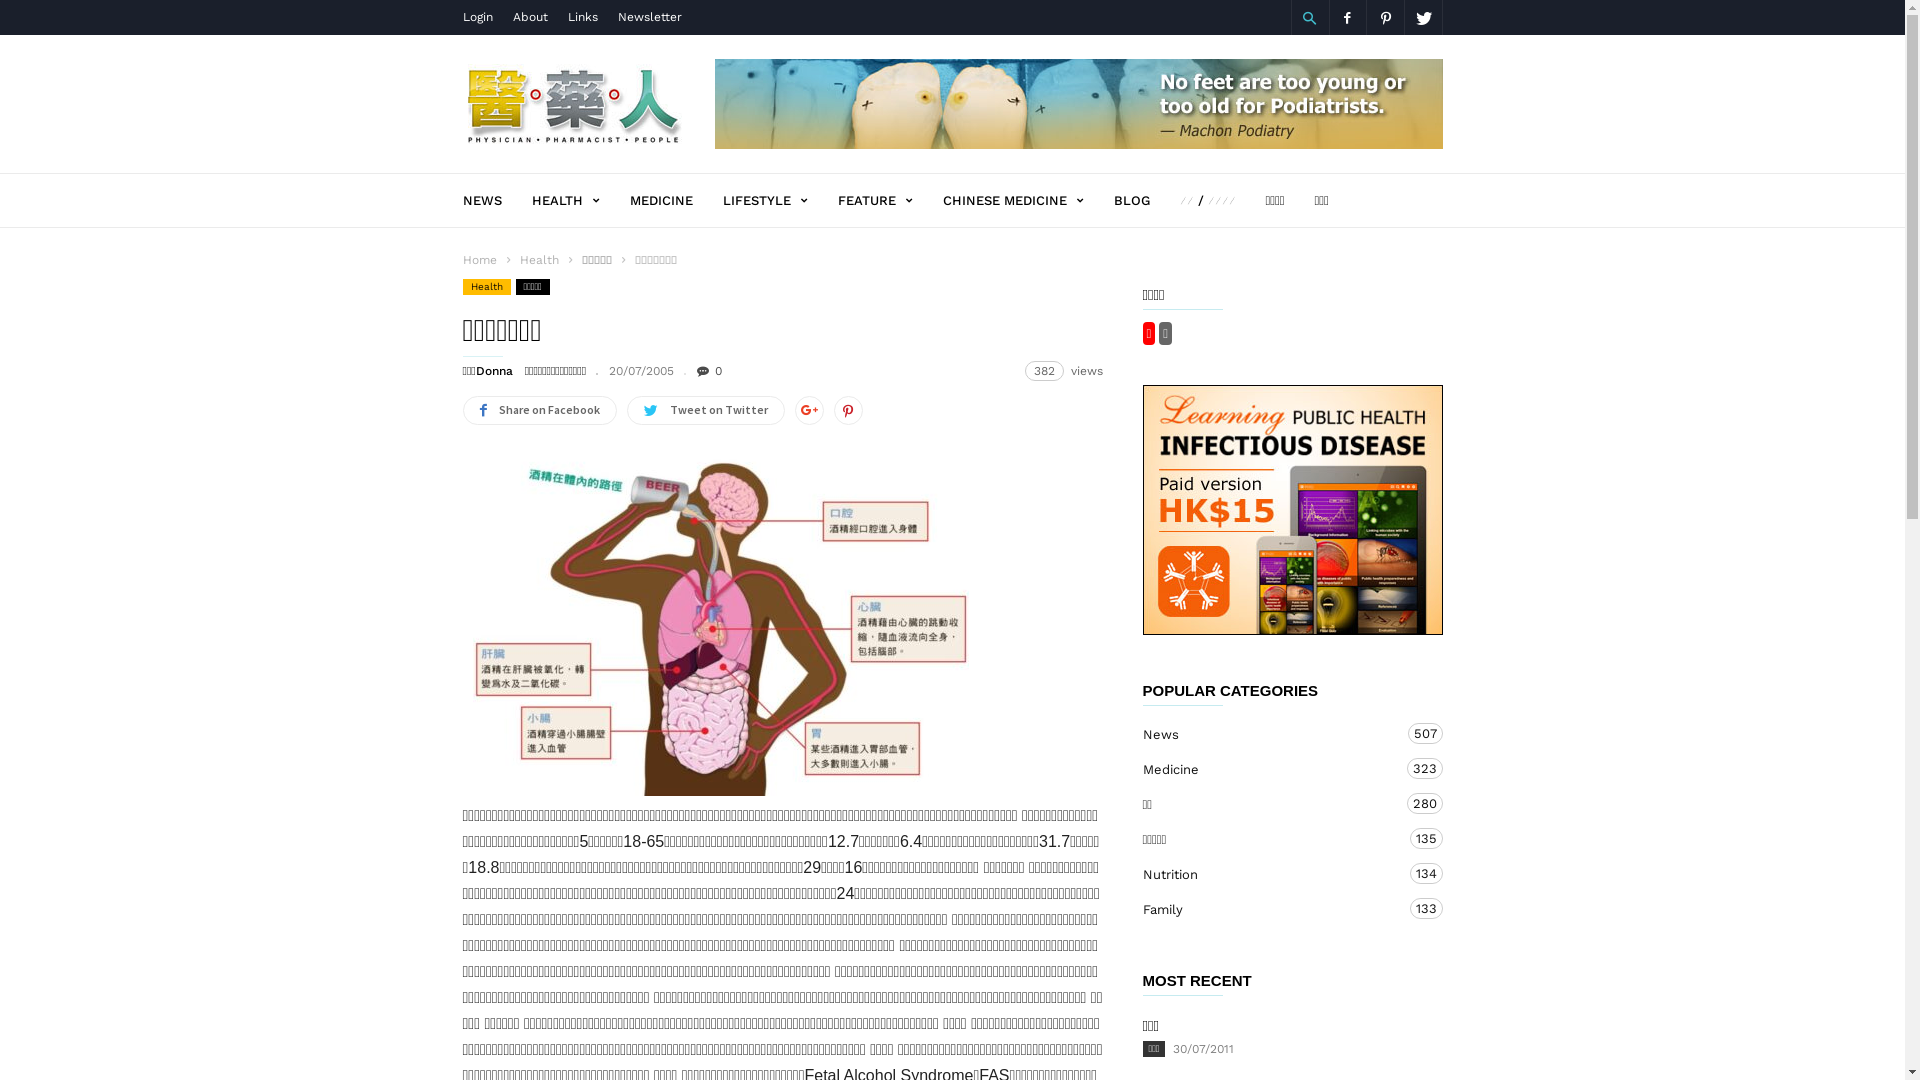  Describe the element at coordinates (890, 200) in the screenshot. I see `FEATURE` at that location.